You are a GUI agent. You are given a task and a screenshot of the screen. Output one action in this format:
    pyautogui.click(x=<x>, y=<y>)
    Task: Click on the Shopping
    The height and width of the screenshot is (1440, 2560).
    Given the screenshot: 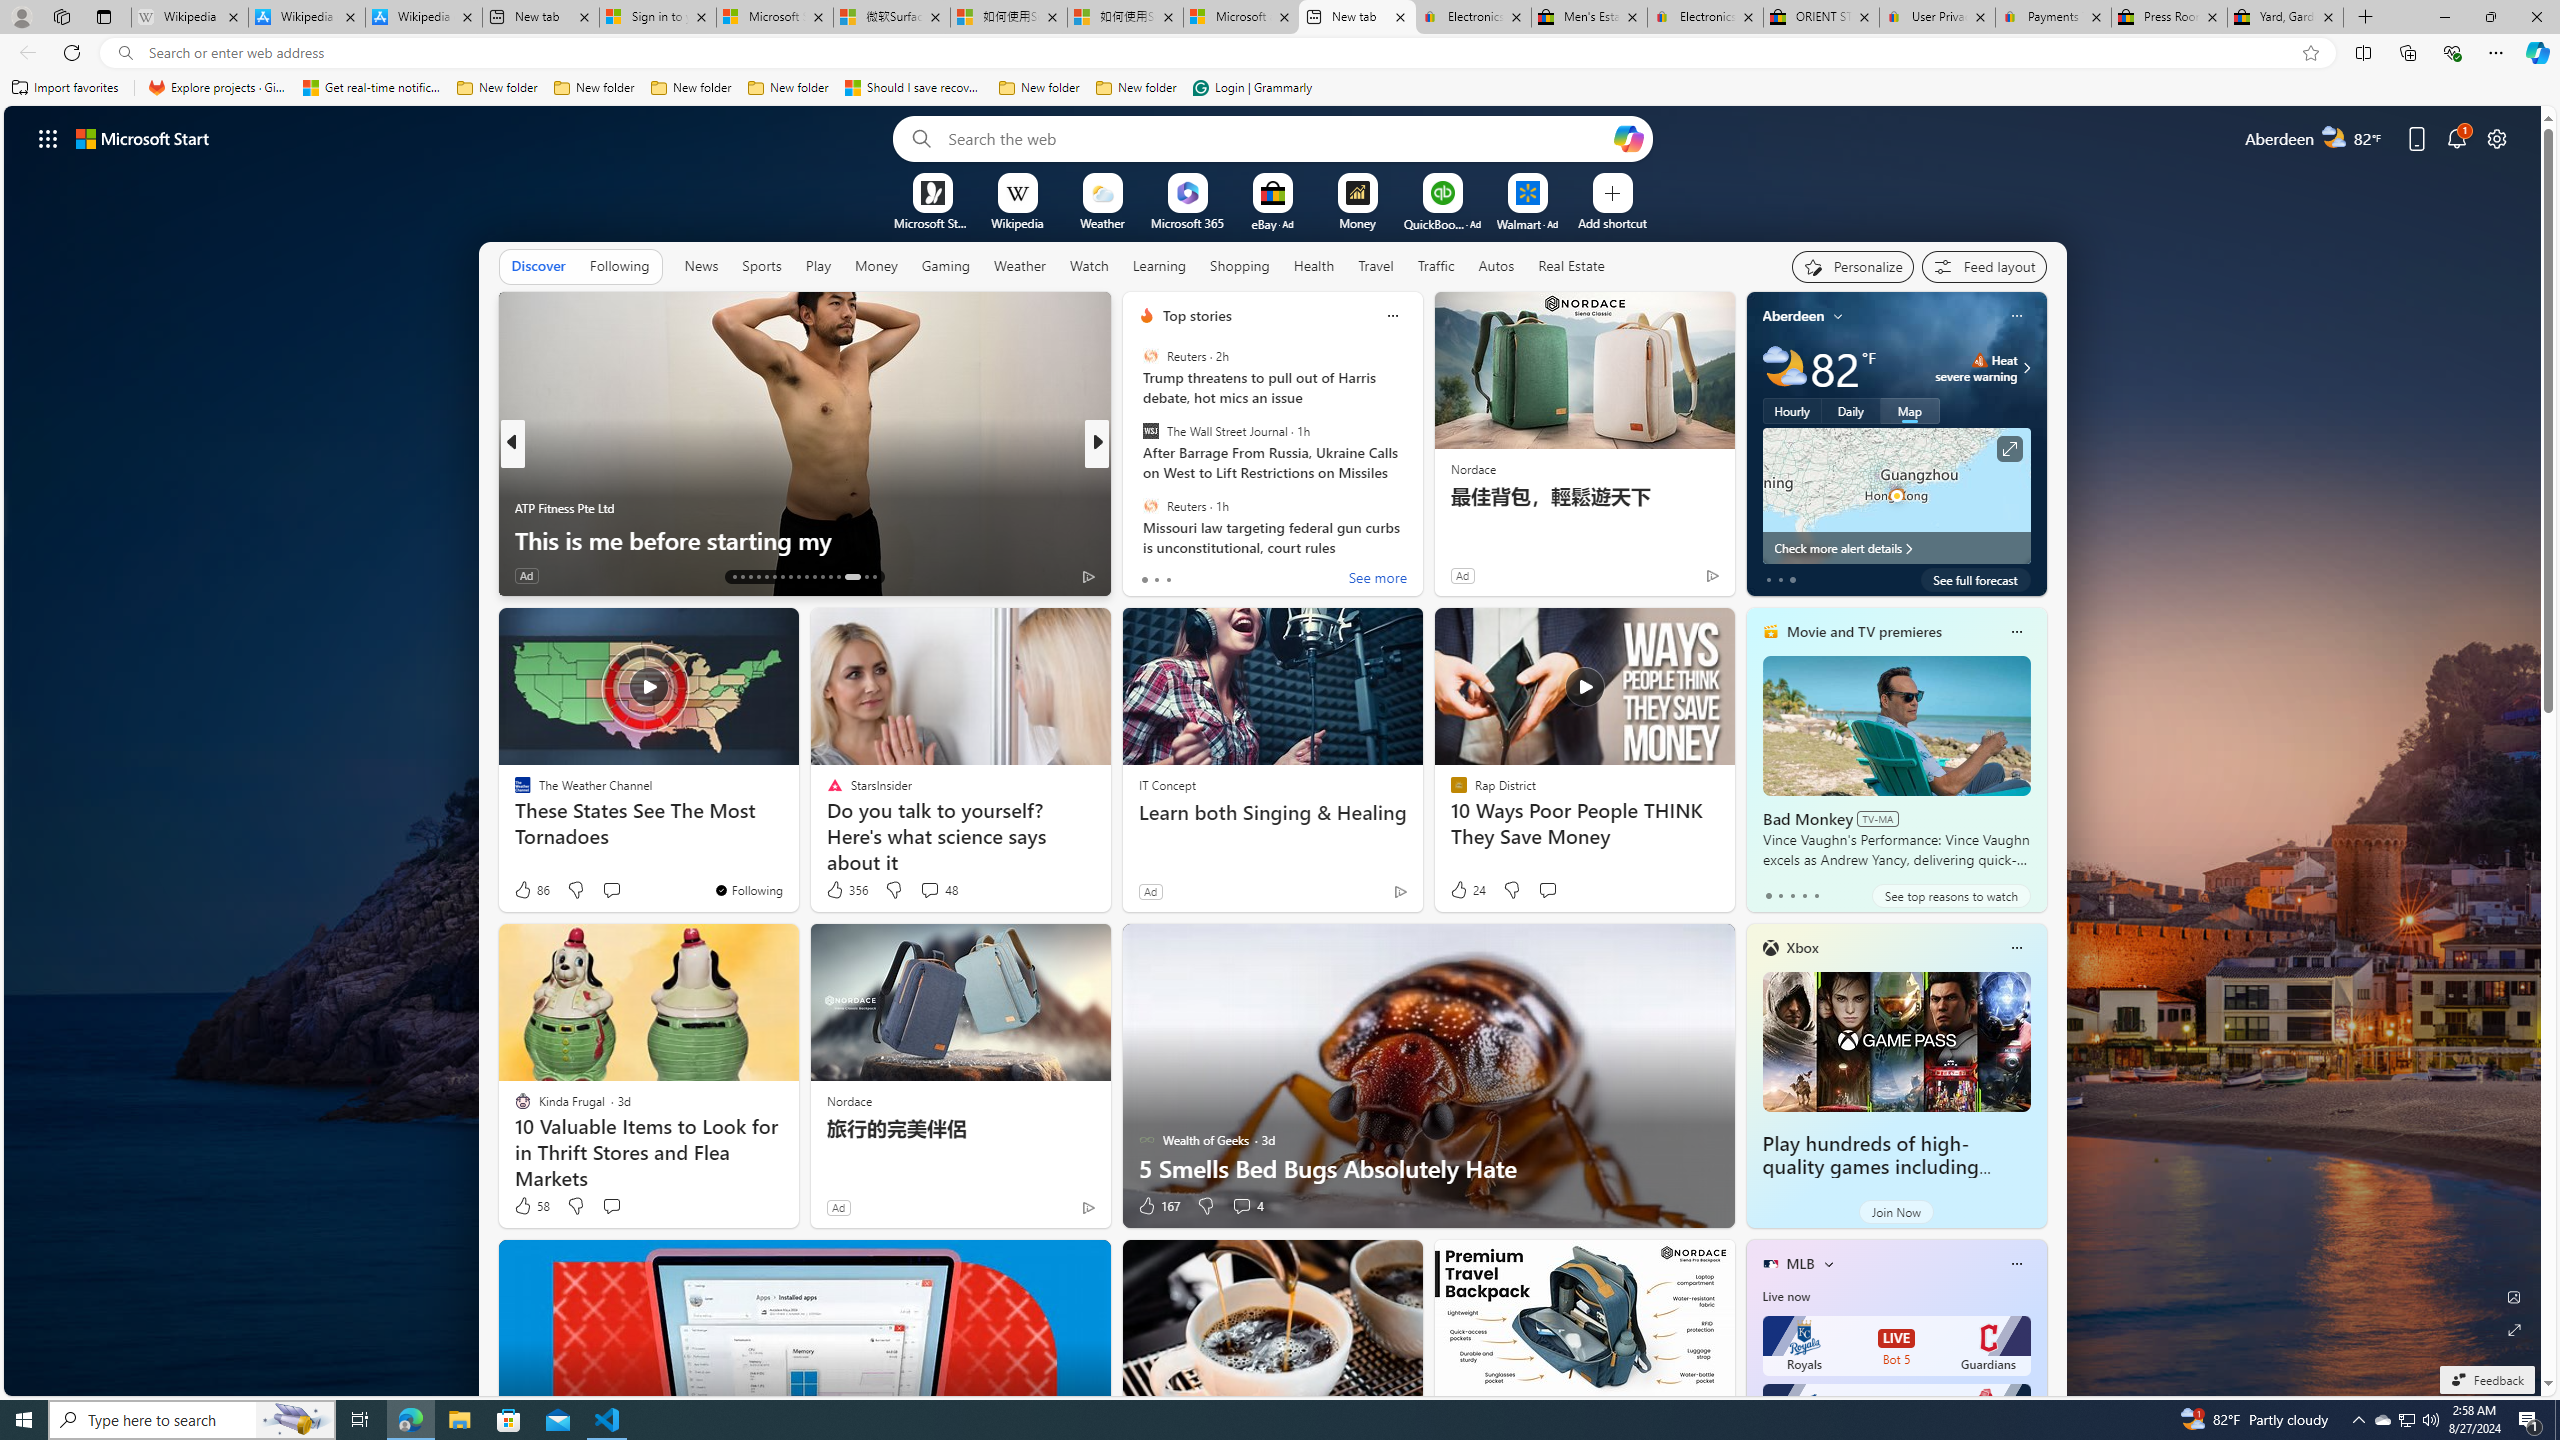 What is the action you would take?
    pyautogui.click(x=1240, y=266)
    